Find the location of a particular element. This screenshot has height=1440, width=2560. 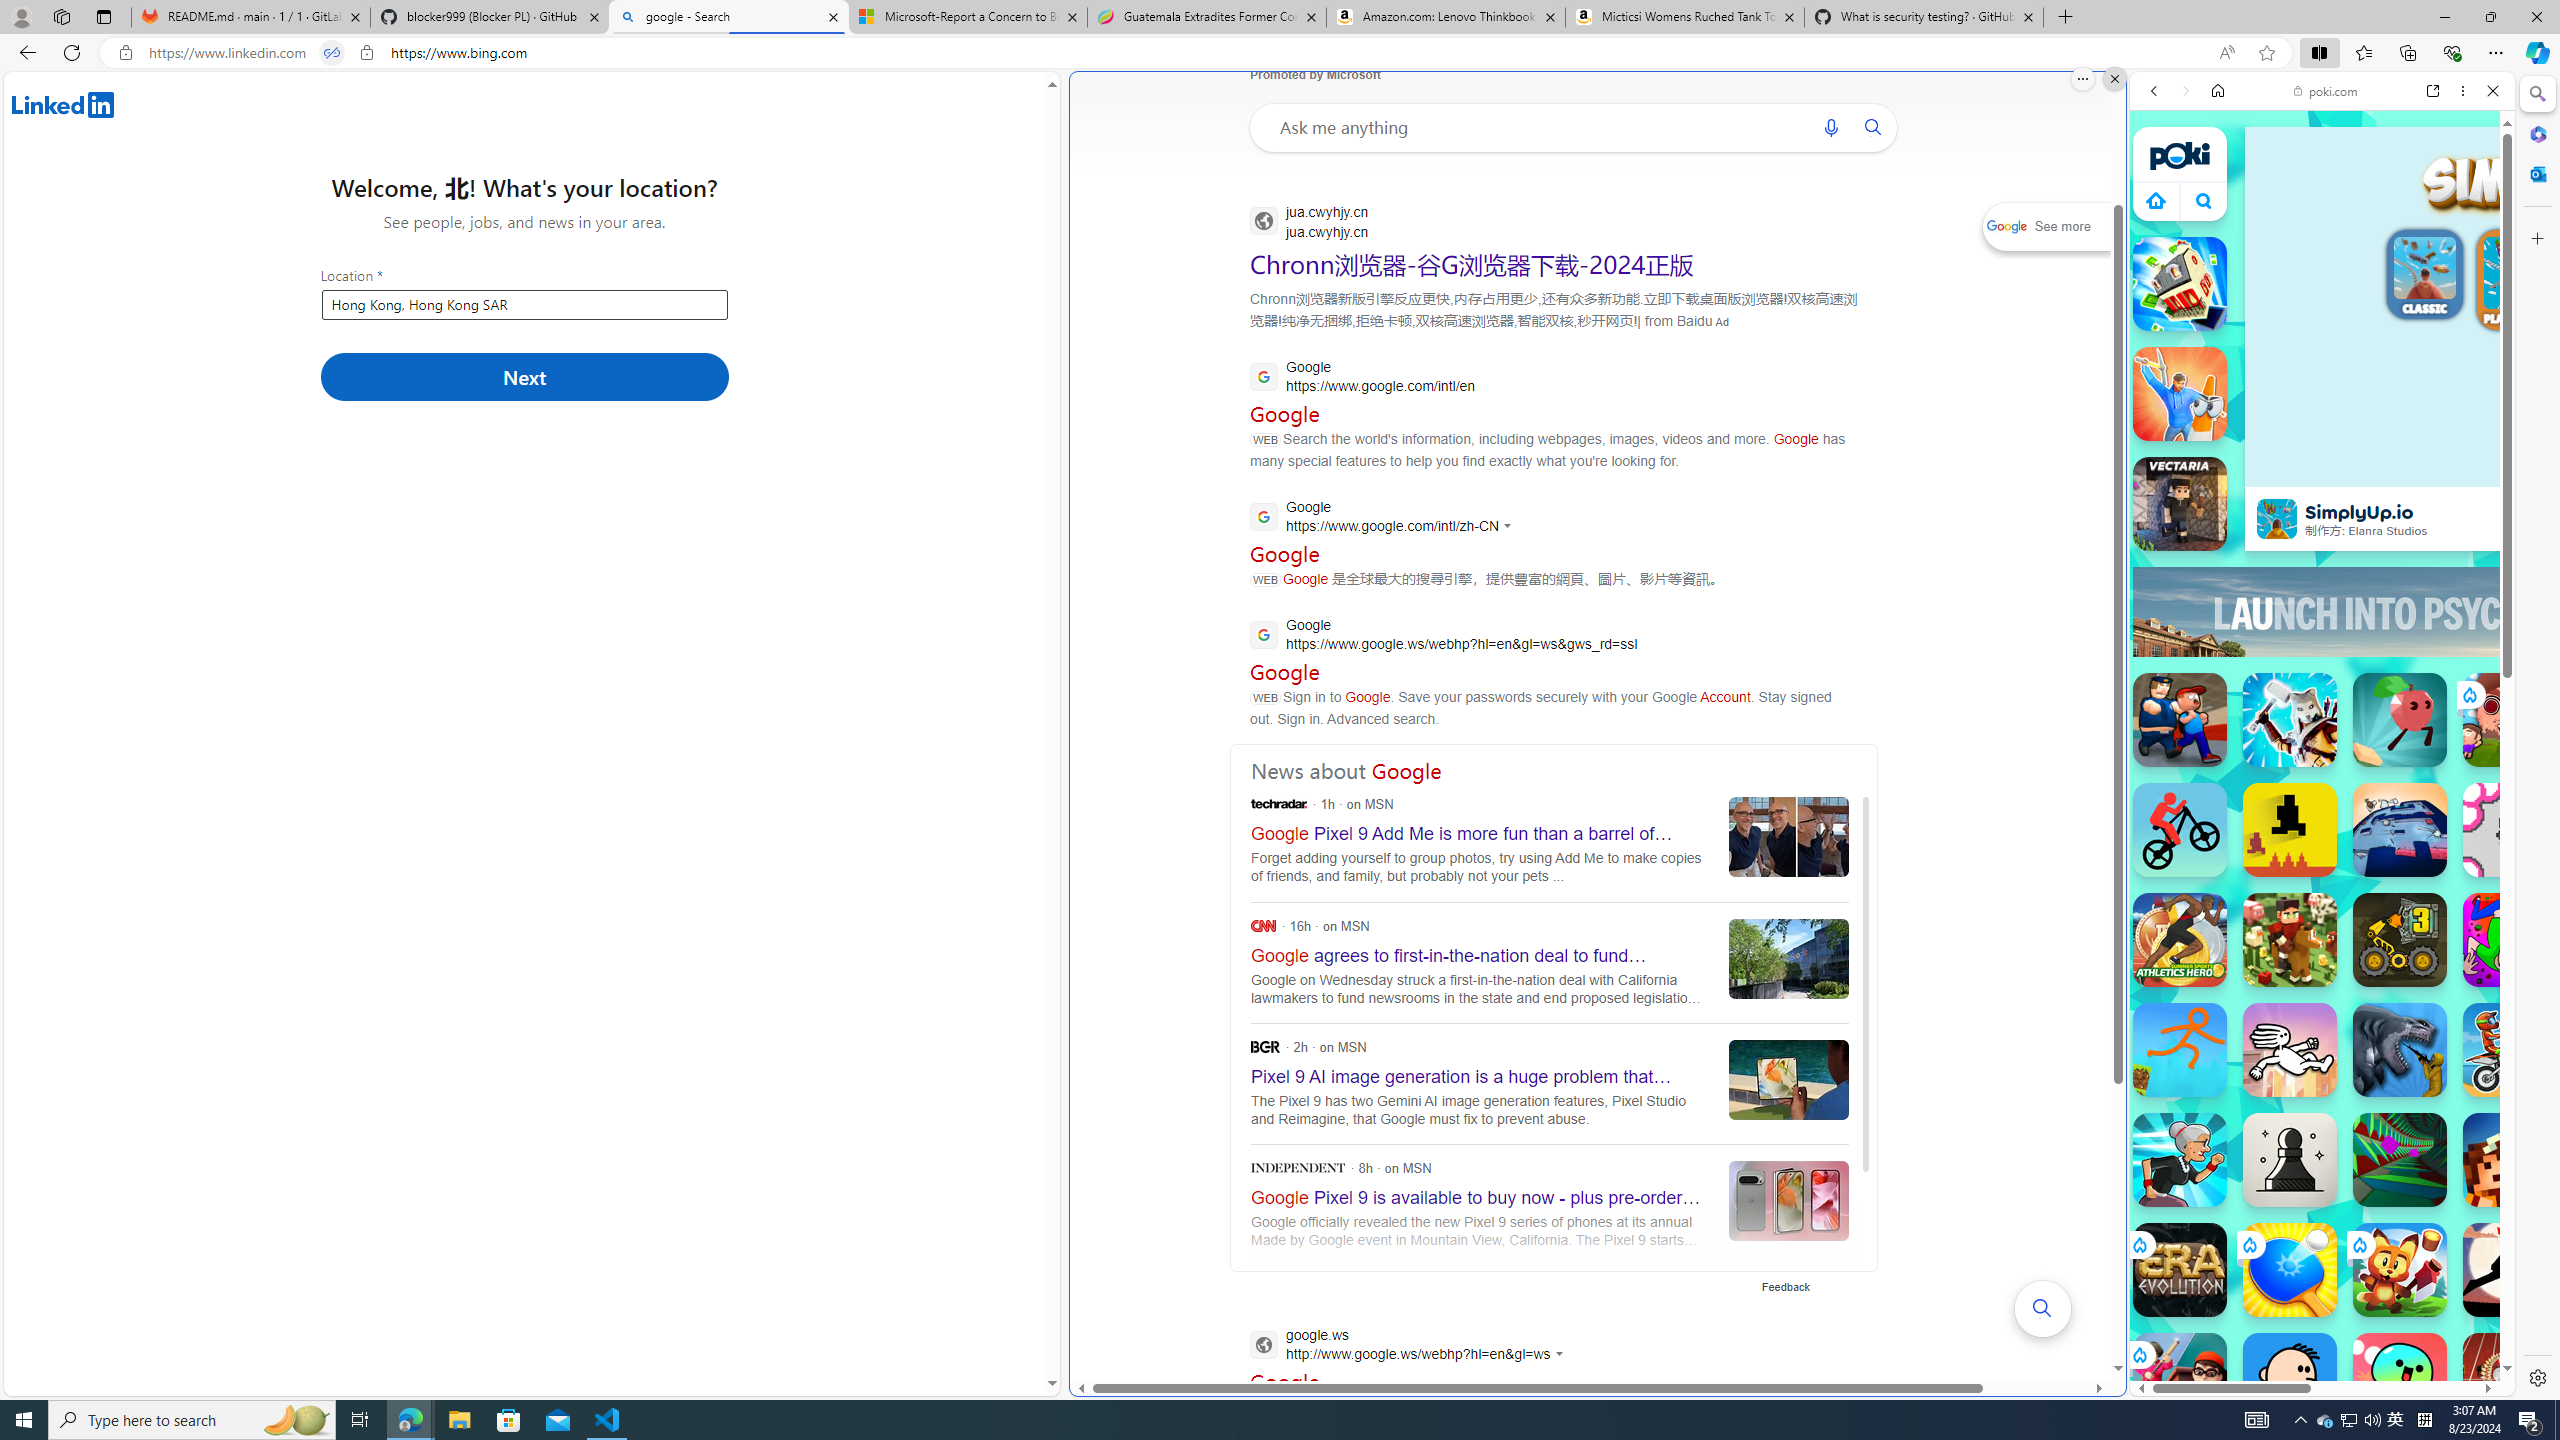

AutomationID: application-canvas is located at coordinates (2565, 306).